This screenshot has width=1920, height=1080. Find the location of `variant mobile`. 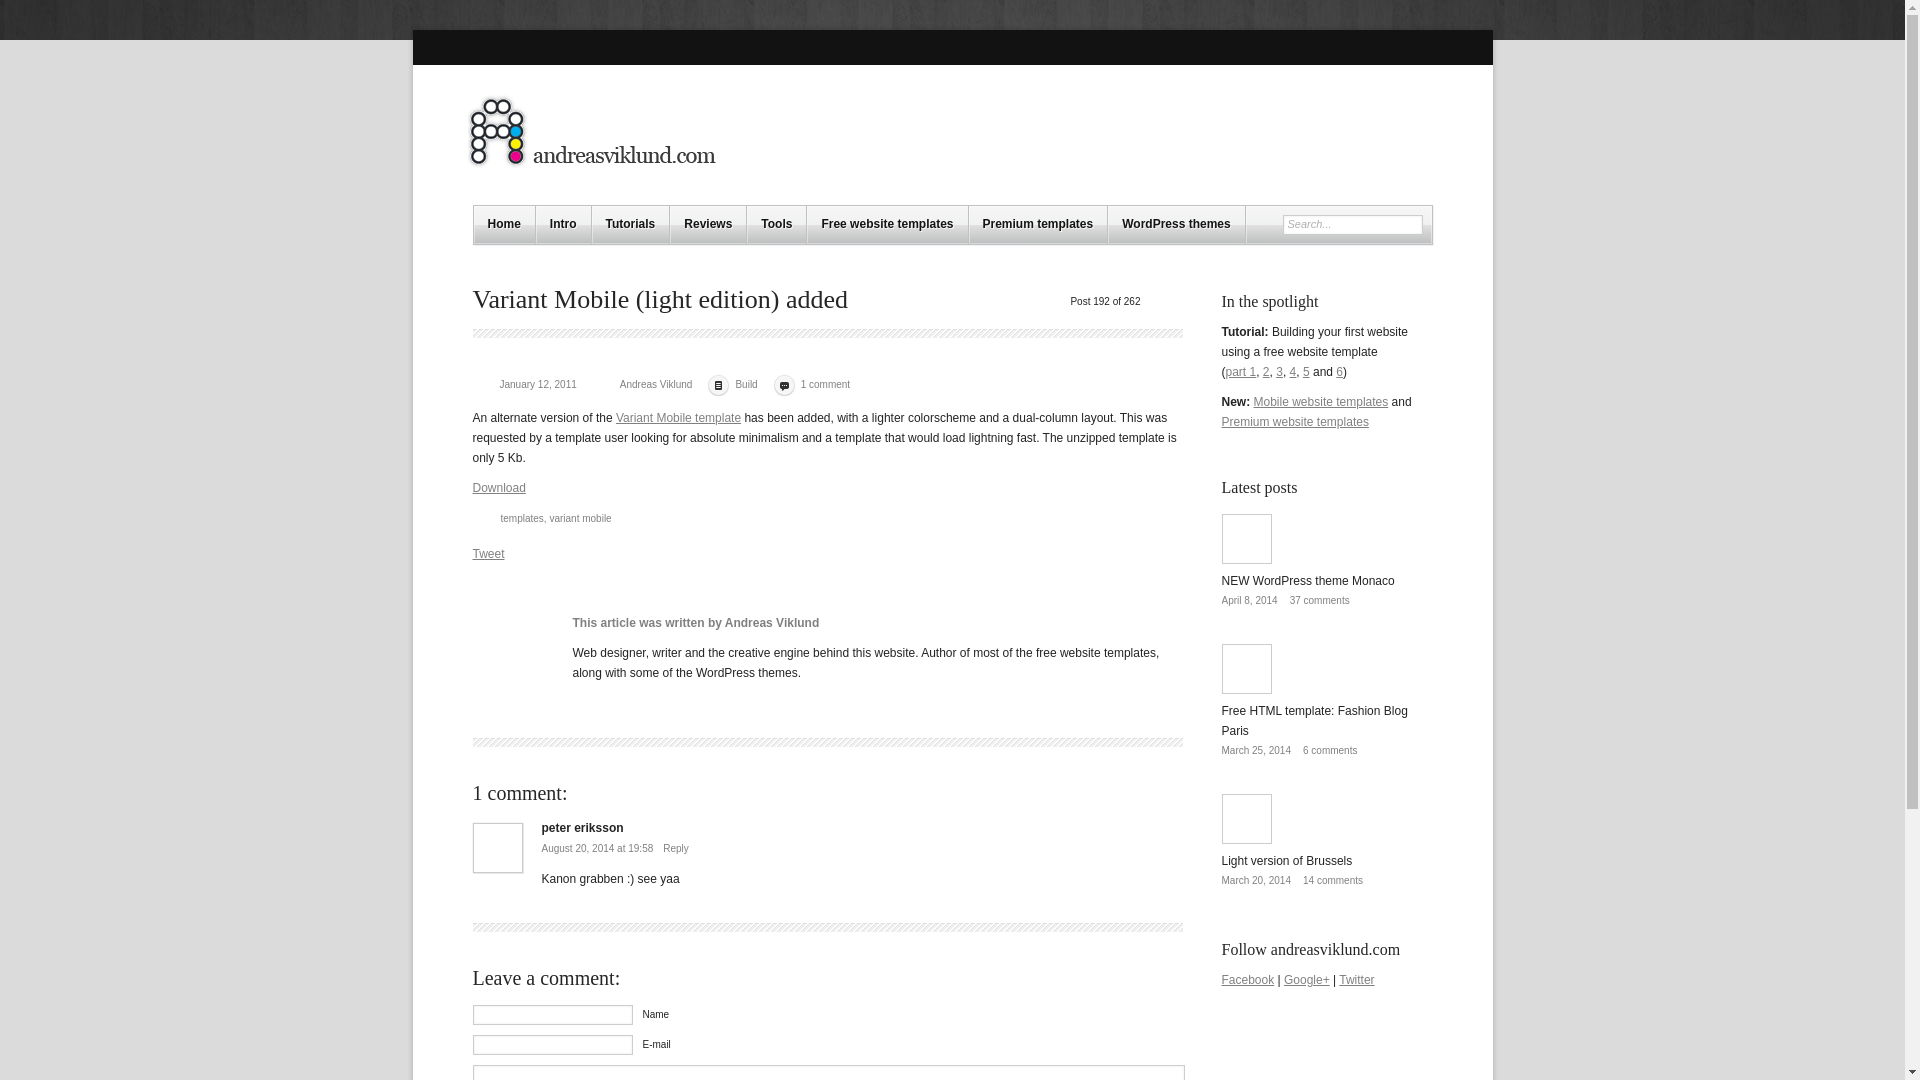

variant mobile is located at coordinates (580, 518).